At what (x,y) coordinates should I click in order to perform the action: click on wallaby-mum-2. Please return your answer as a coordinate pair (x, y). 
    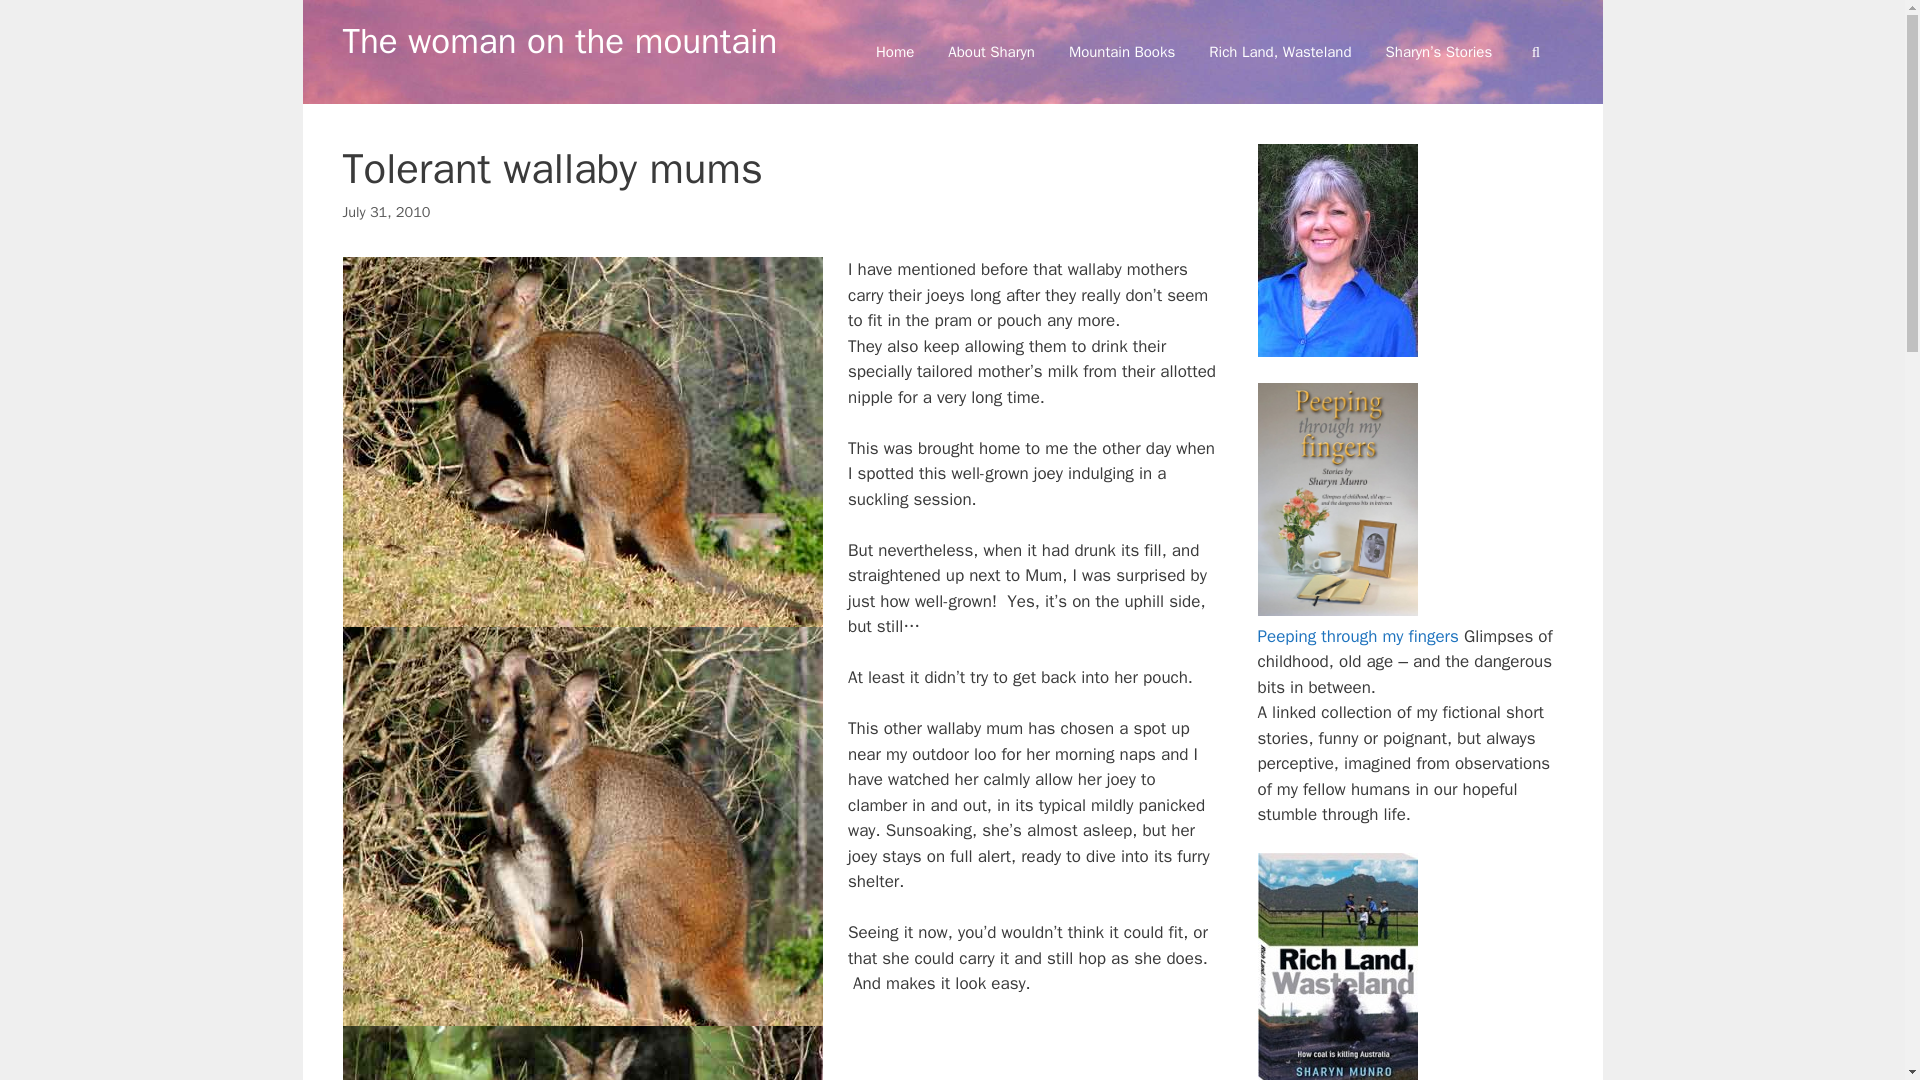
    Looking at the image, I should click on (581, 826).